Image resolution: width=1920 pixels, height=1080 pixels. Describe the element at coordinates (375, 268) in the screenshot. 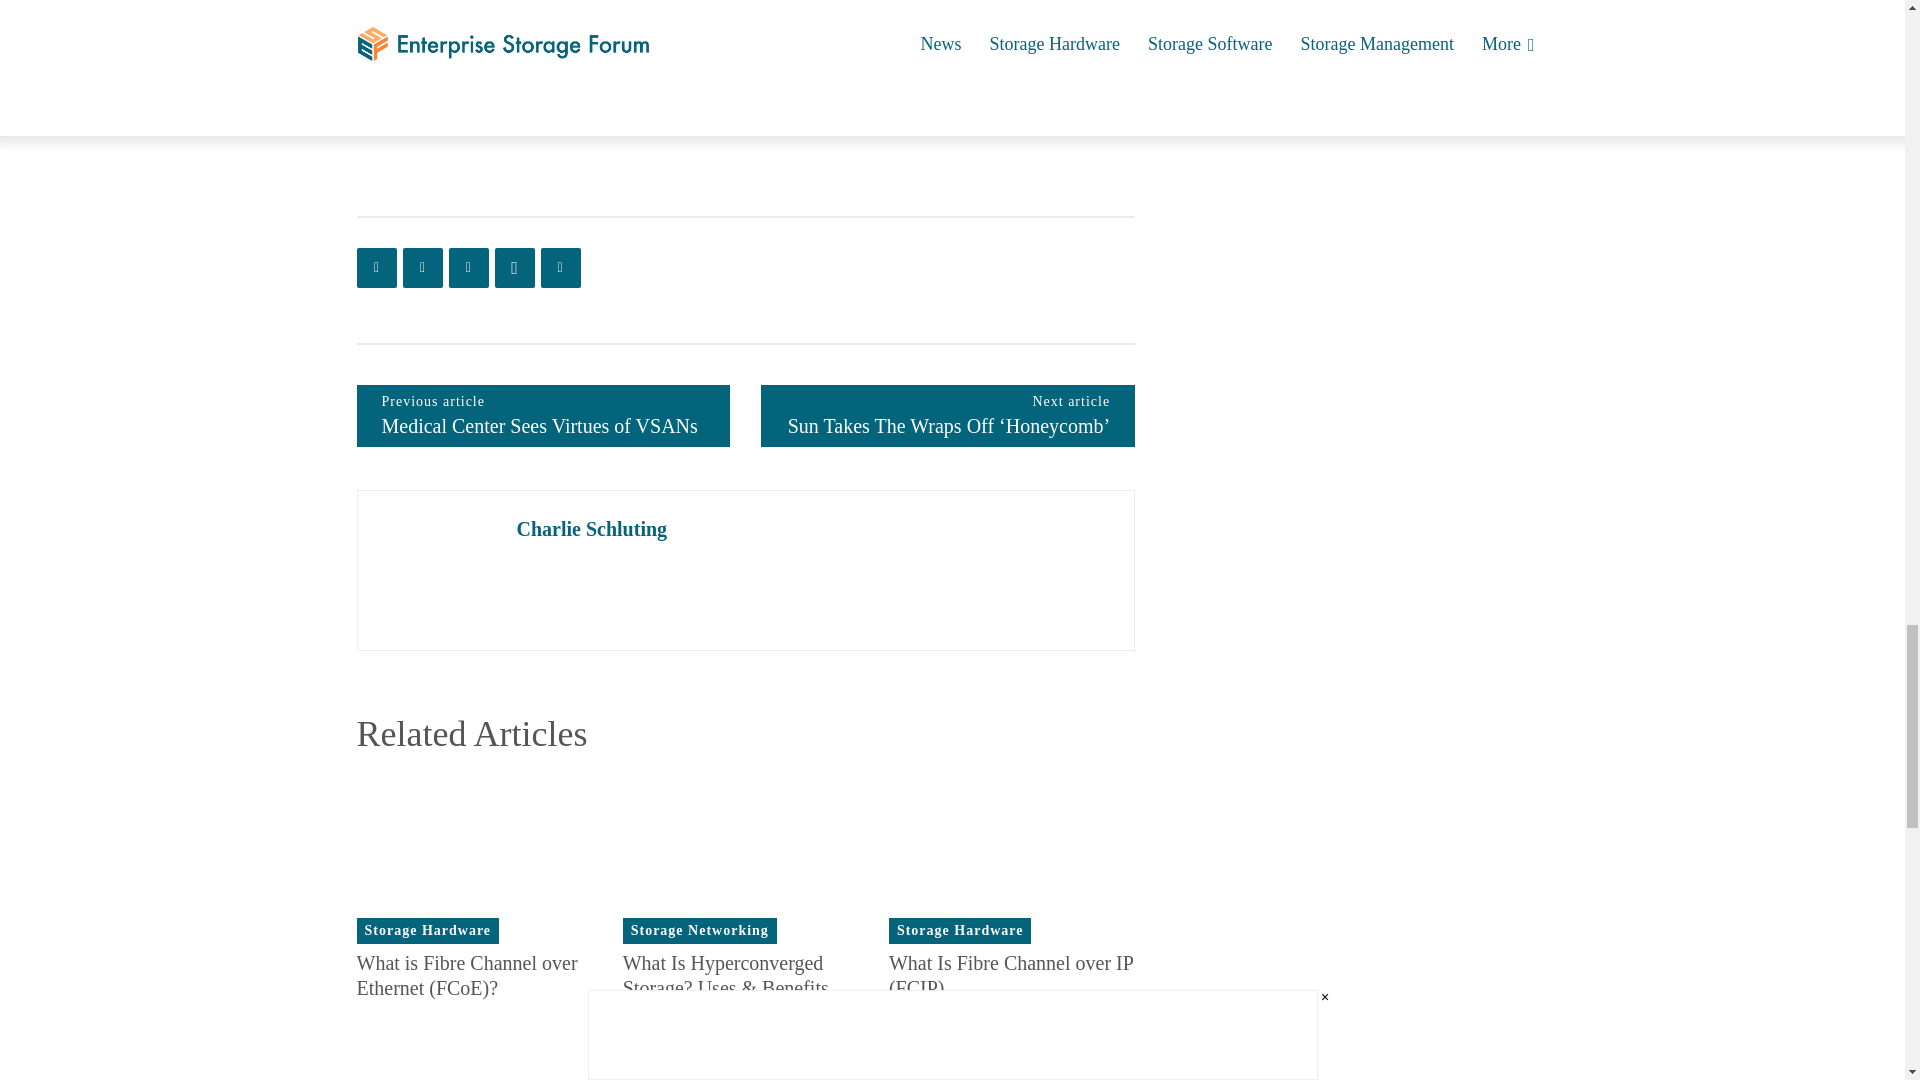

I see `Facebook` at that location.